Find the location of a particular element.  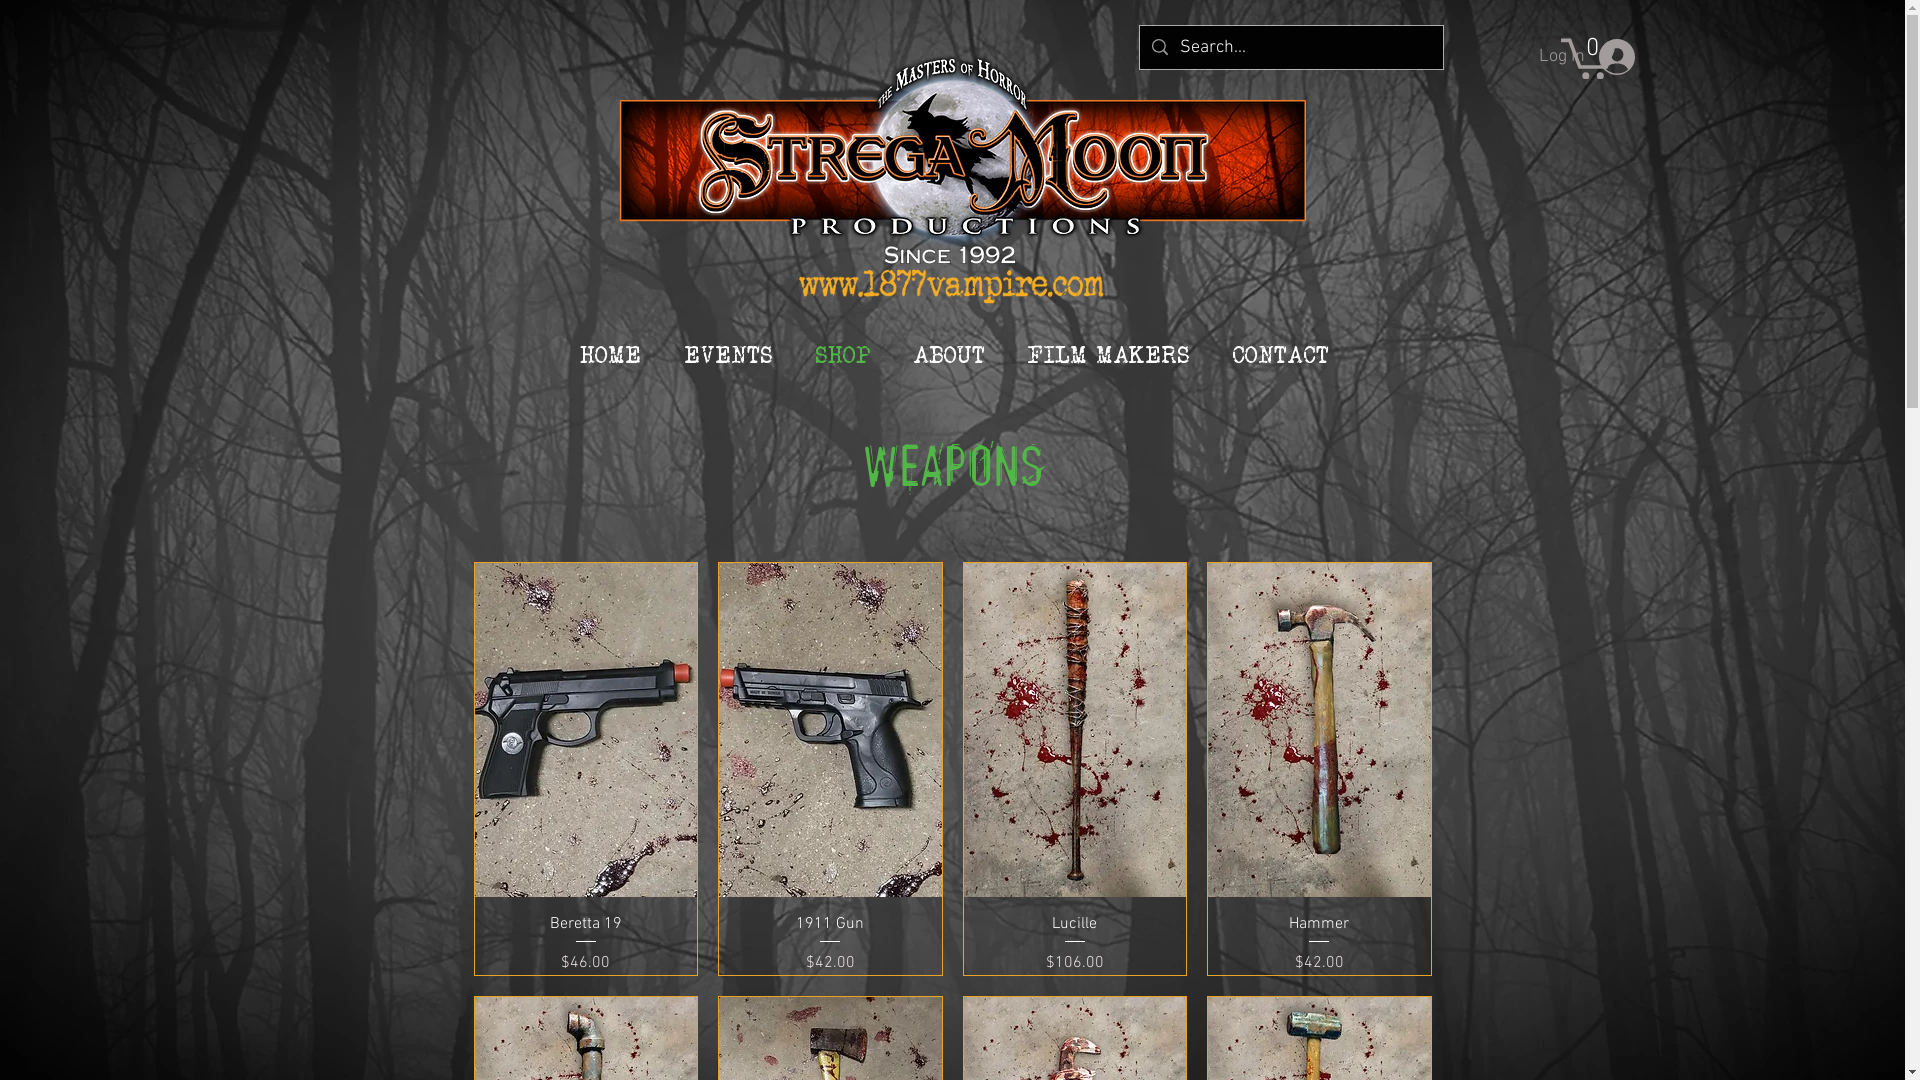

0 is located at coordinates (1588, 56).